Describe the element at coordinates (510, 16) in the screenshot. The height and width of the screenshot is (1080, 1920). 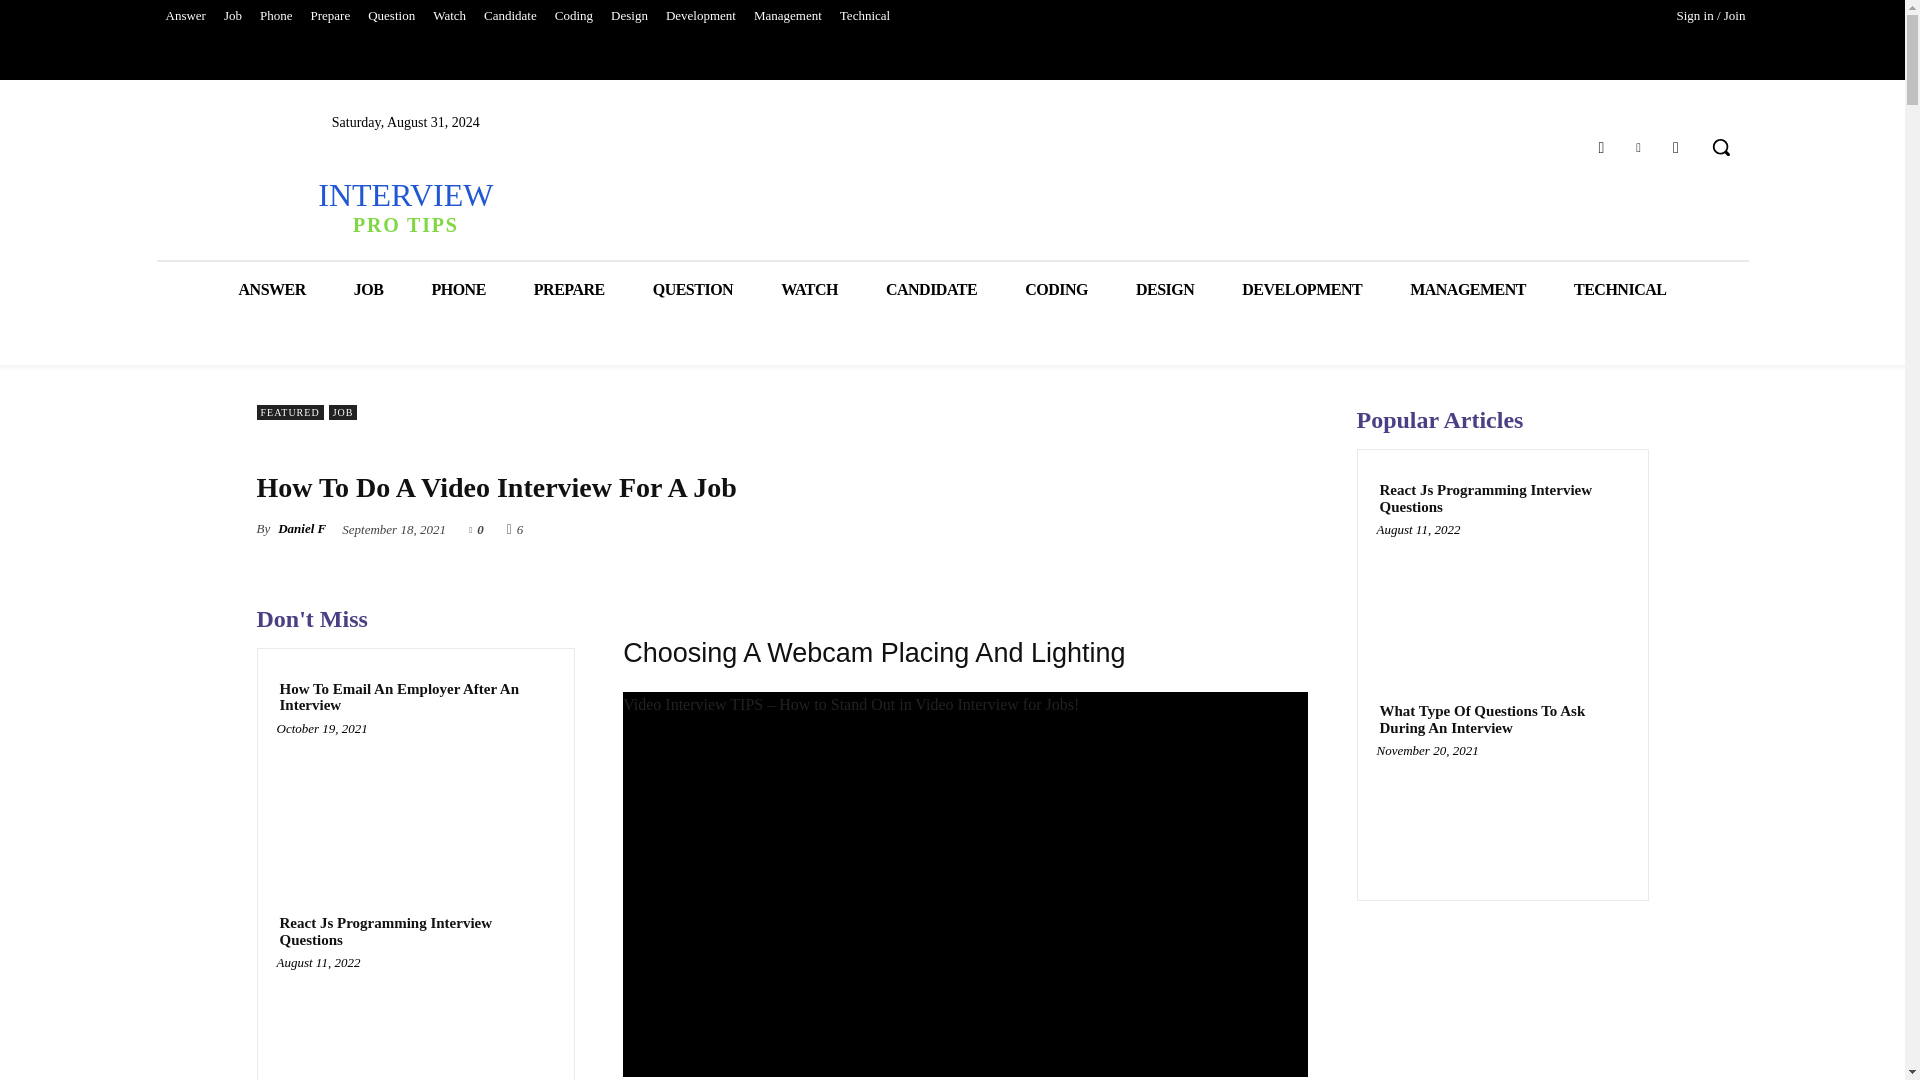
I see `Candidate` at that location.